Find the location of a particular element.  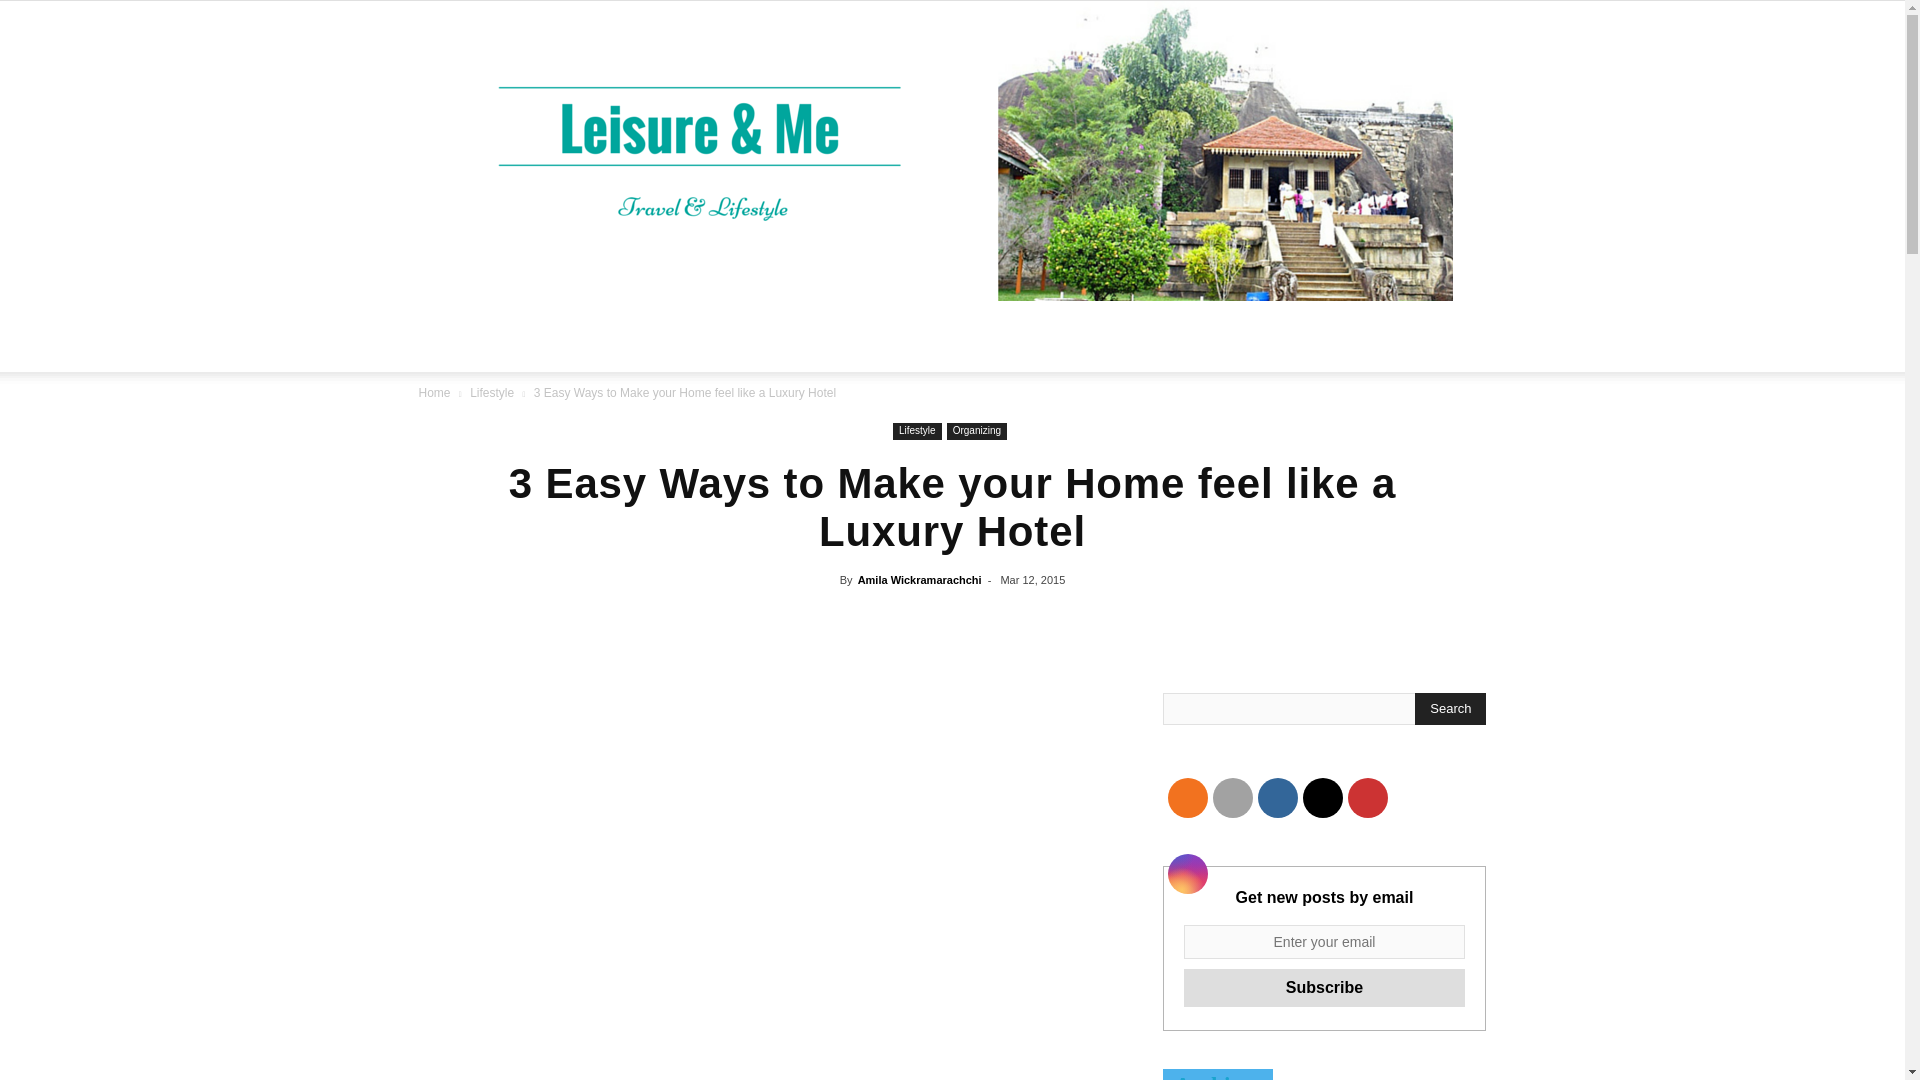

Home is located at coordinates (434, 392).